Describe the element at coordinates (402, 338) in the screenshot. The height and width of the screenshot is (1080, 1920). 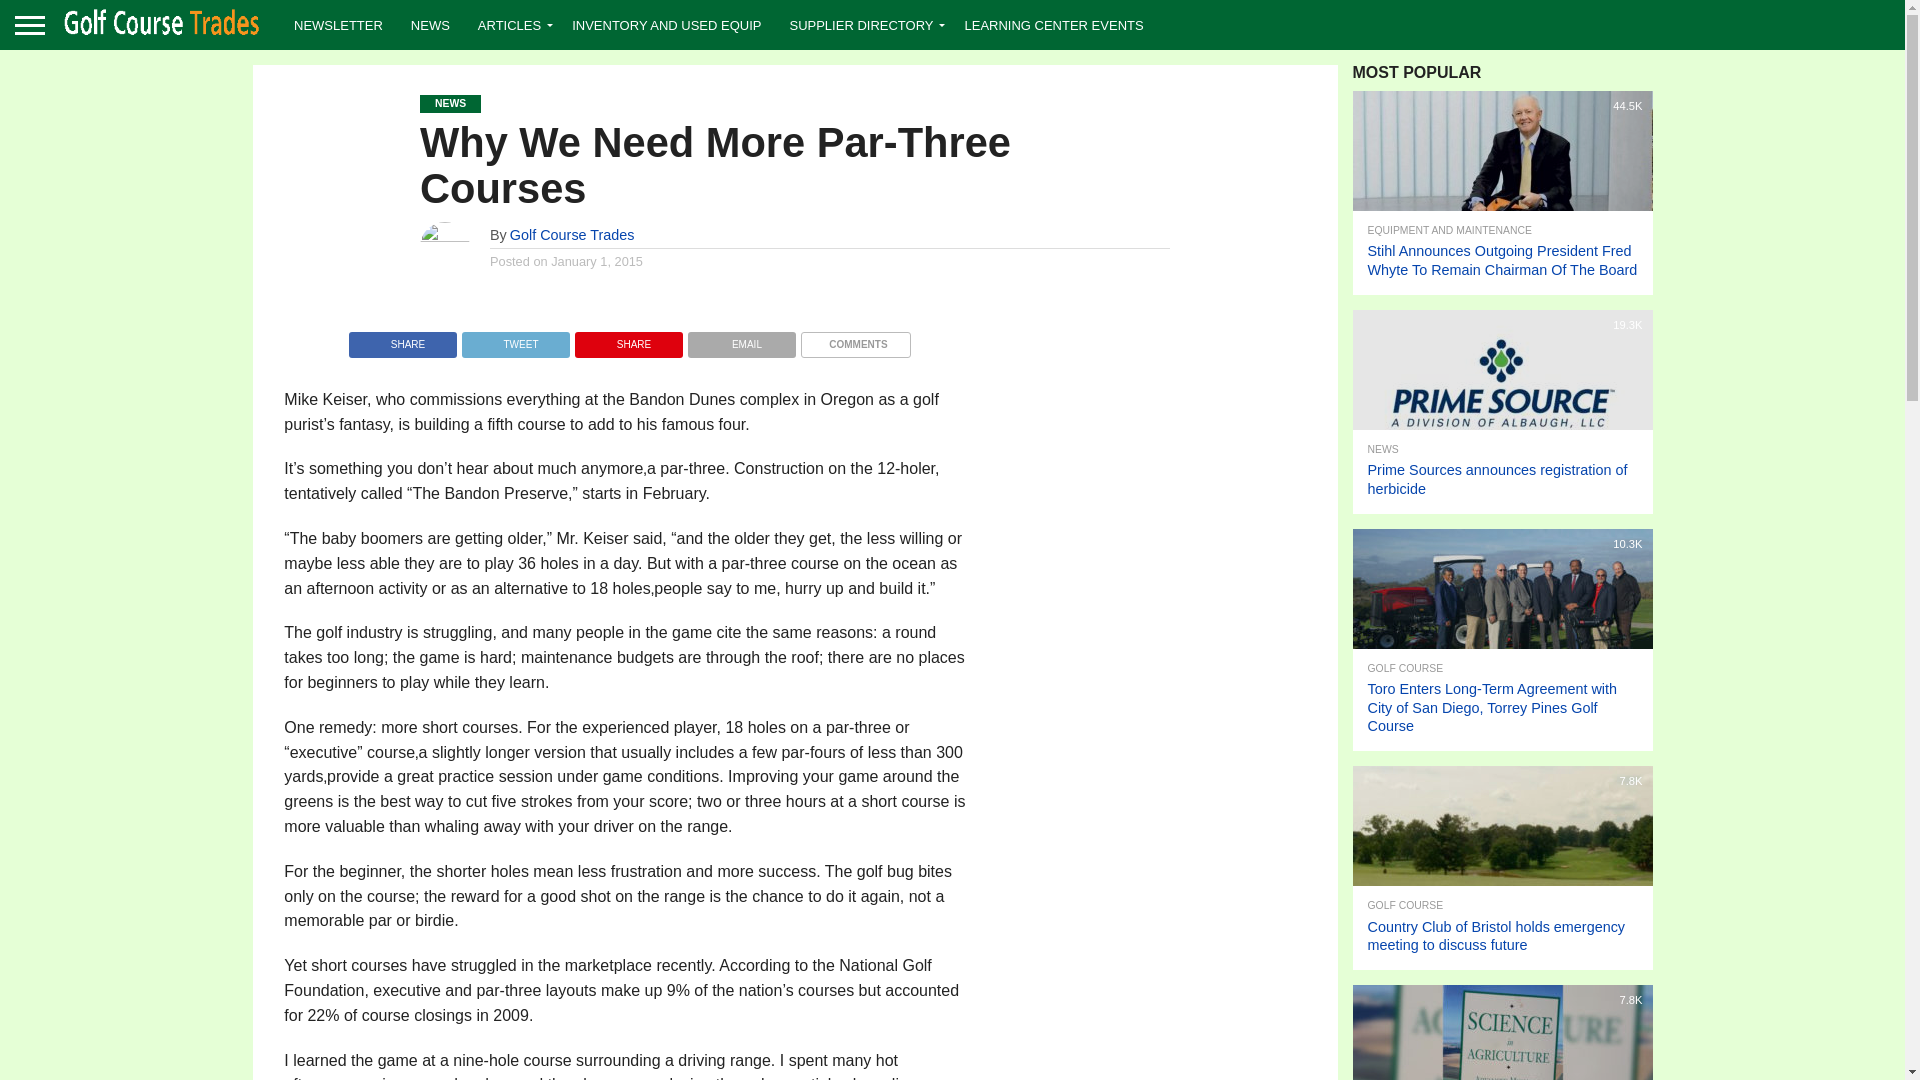
I see `Share on Facebook` at that location.